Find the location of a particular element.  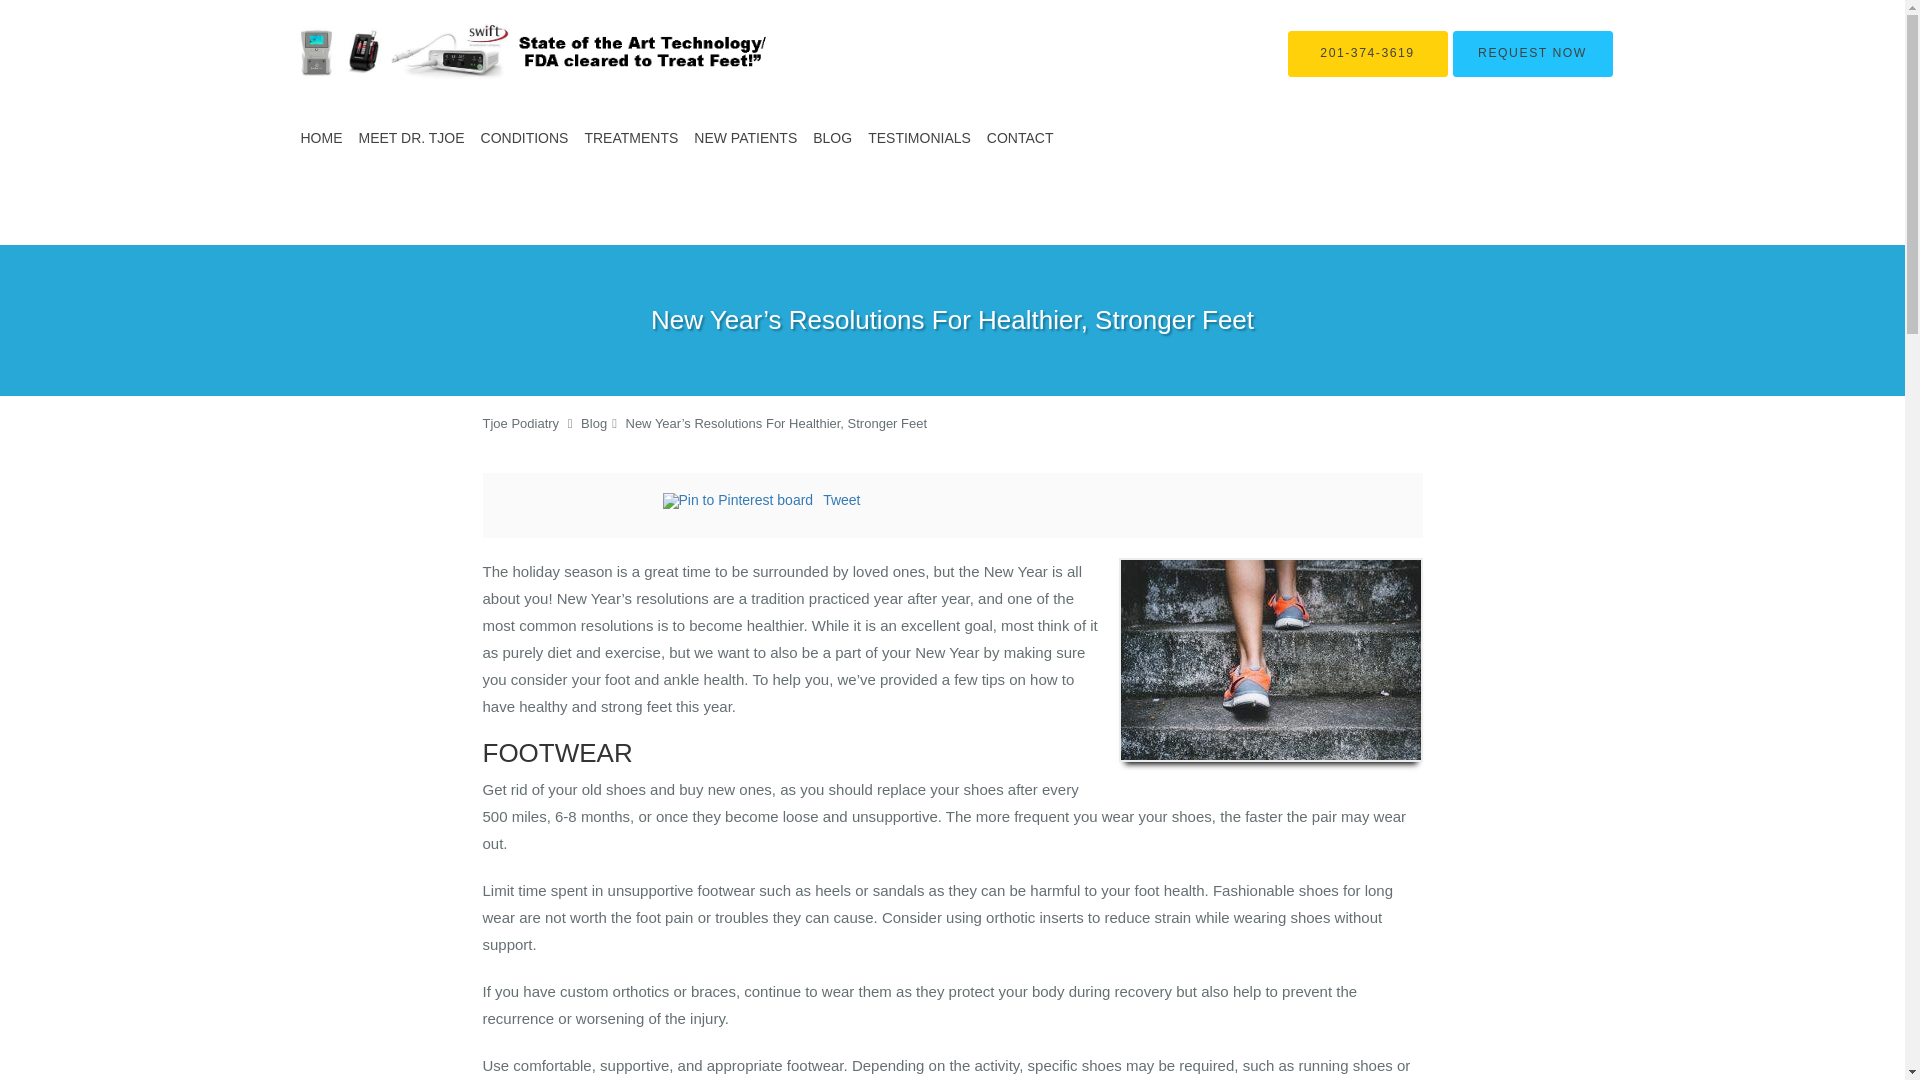

CONDITIONS is located at coordinates (524, 138).